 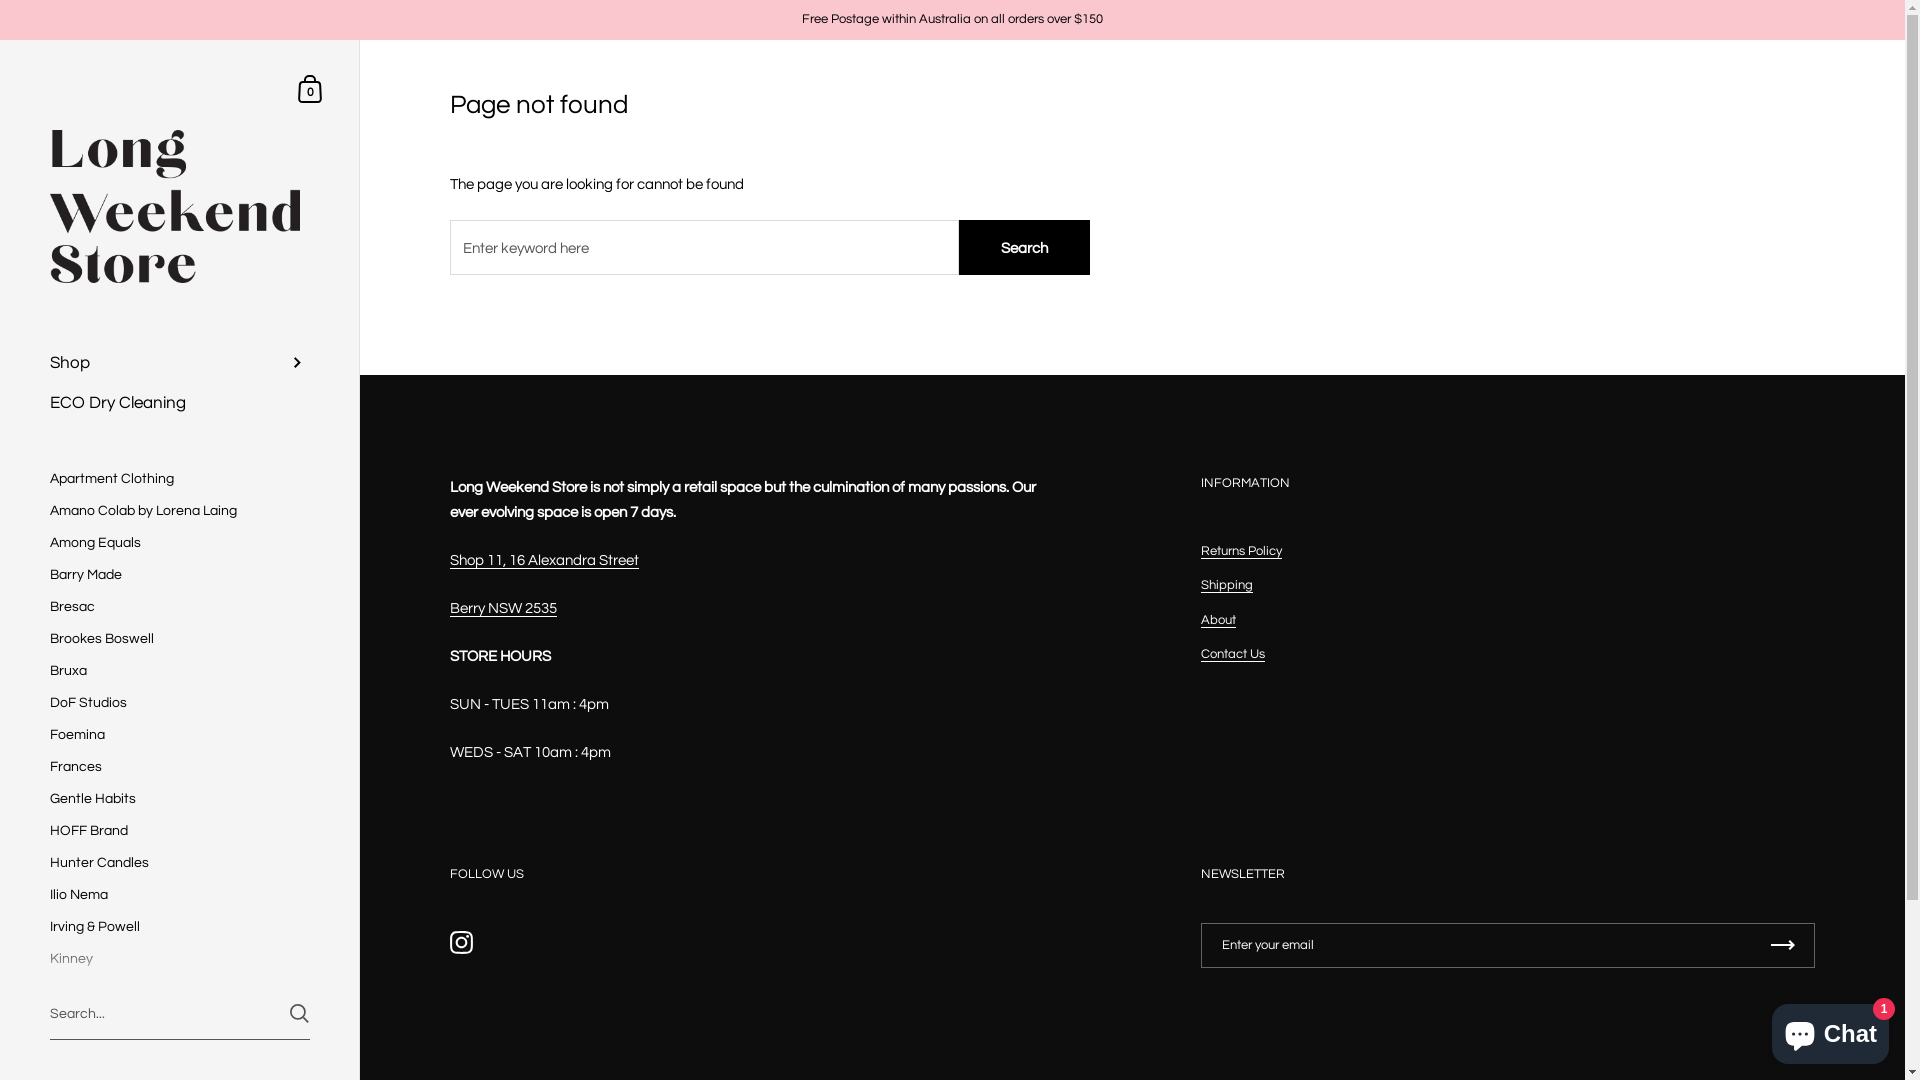 I want to click on Skip to content, so click(x=0, y=40).